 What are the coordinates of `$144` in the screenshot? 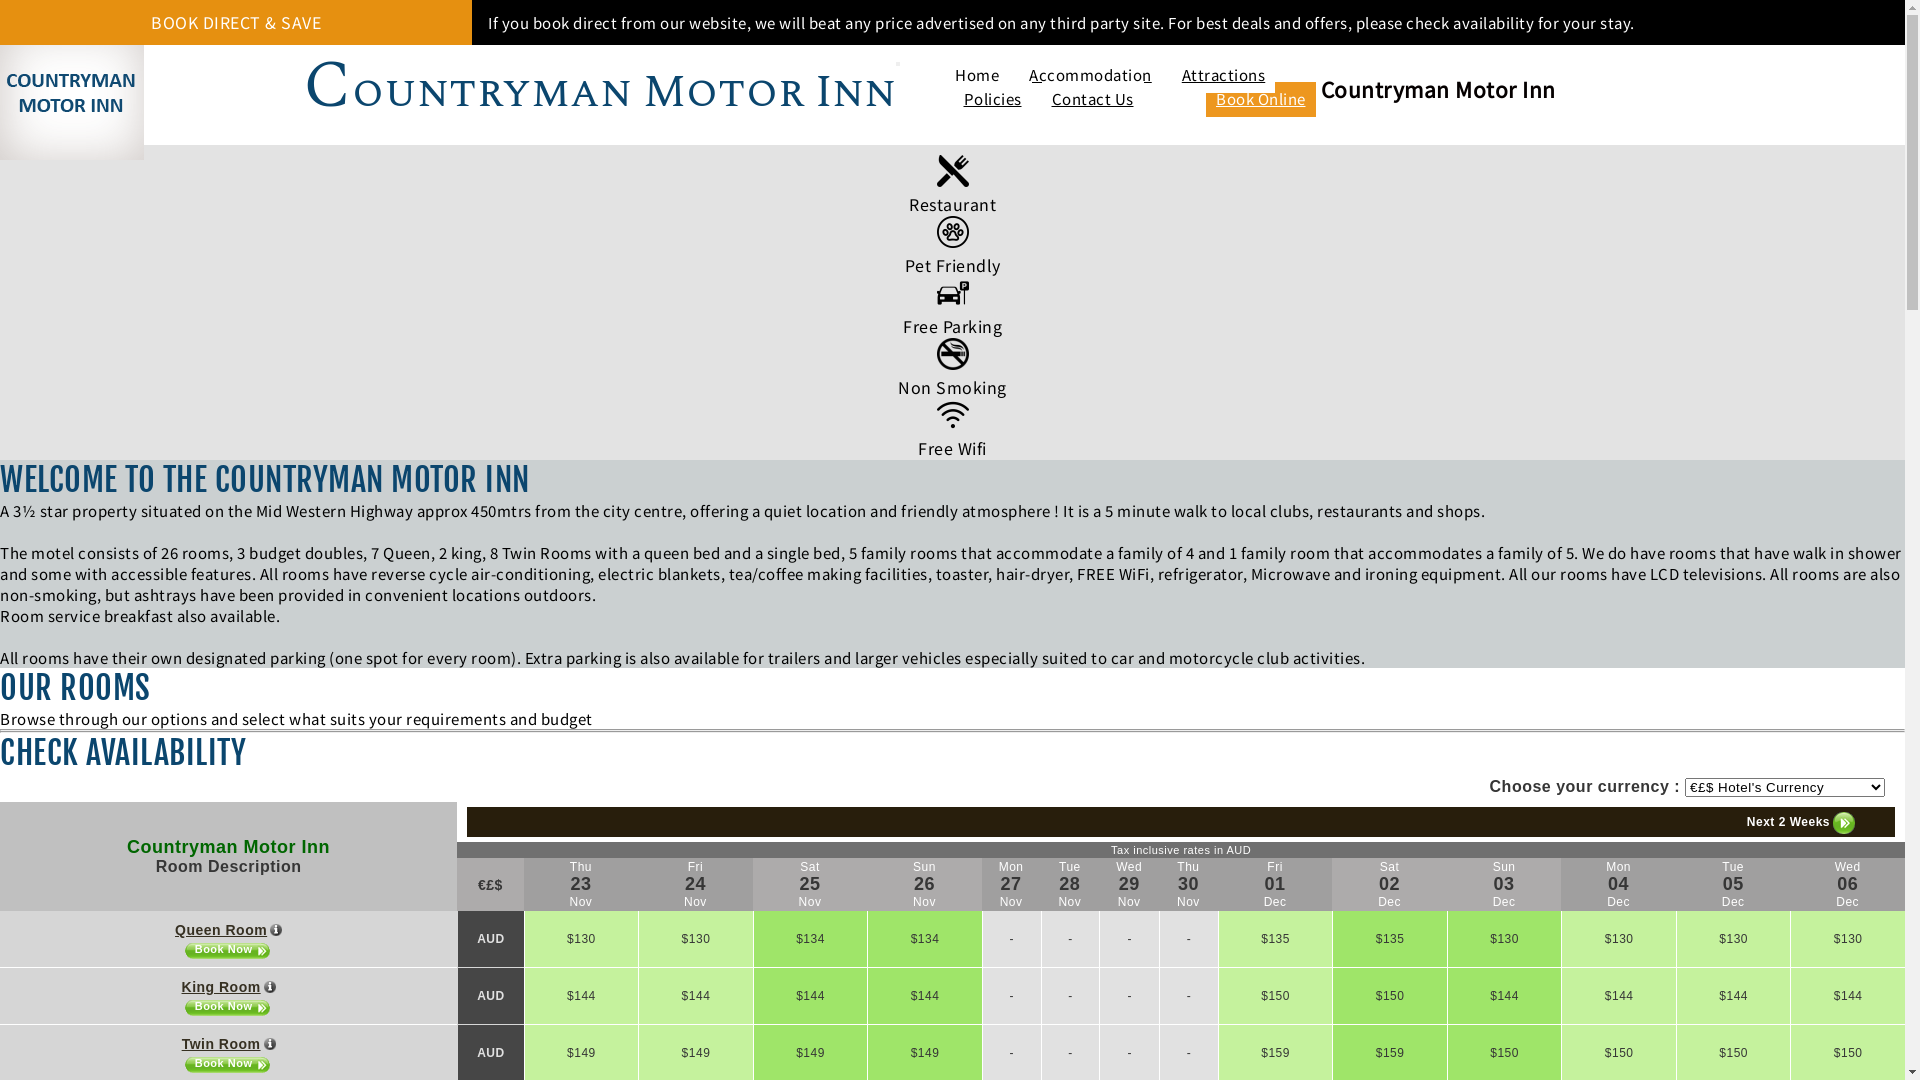 It's located at (1619, 996).